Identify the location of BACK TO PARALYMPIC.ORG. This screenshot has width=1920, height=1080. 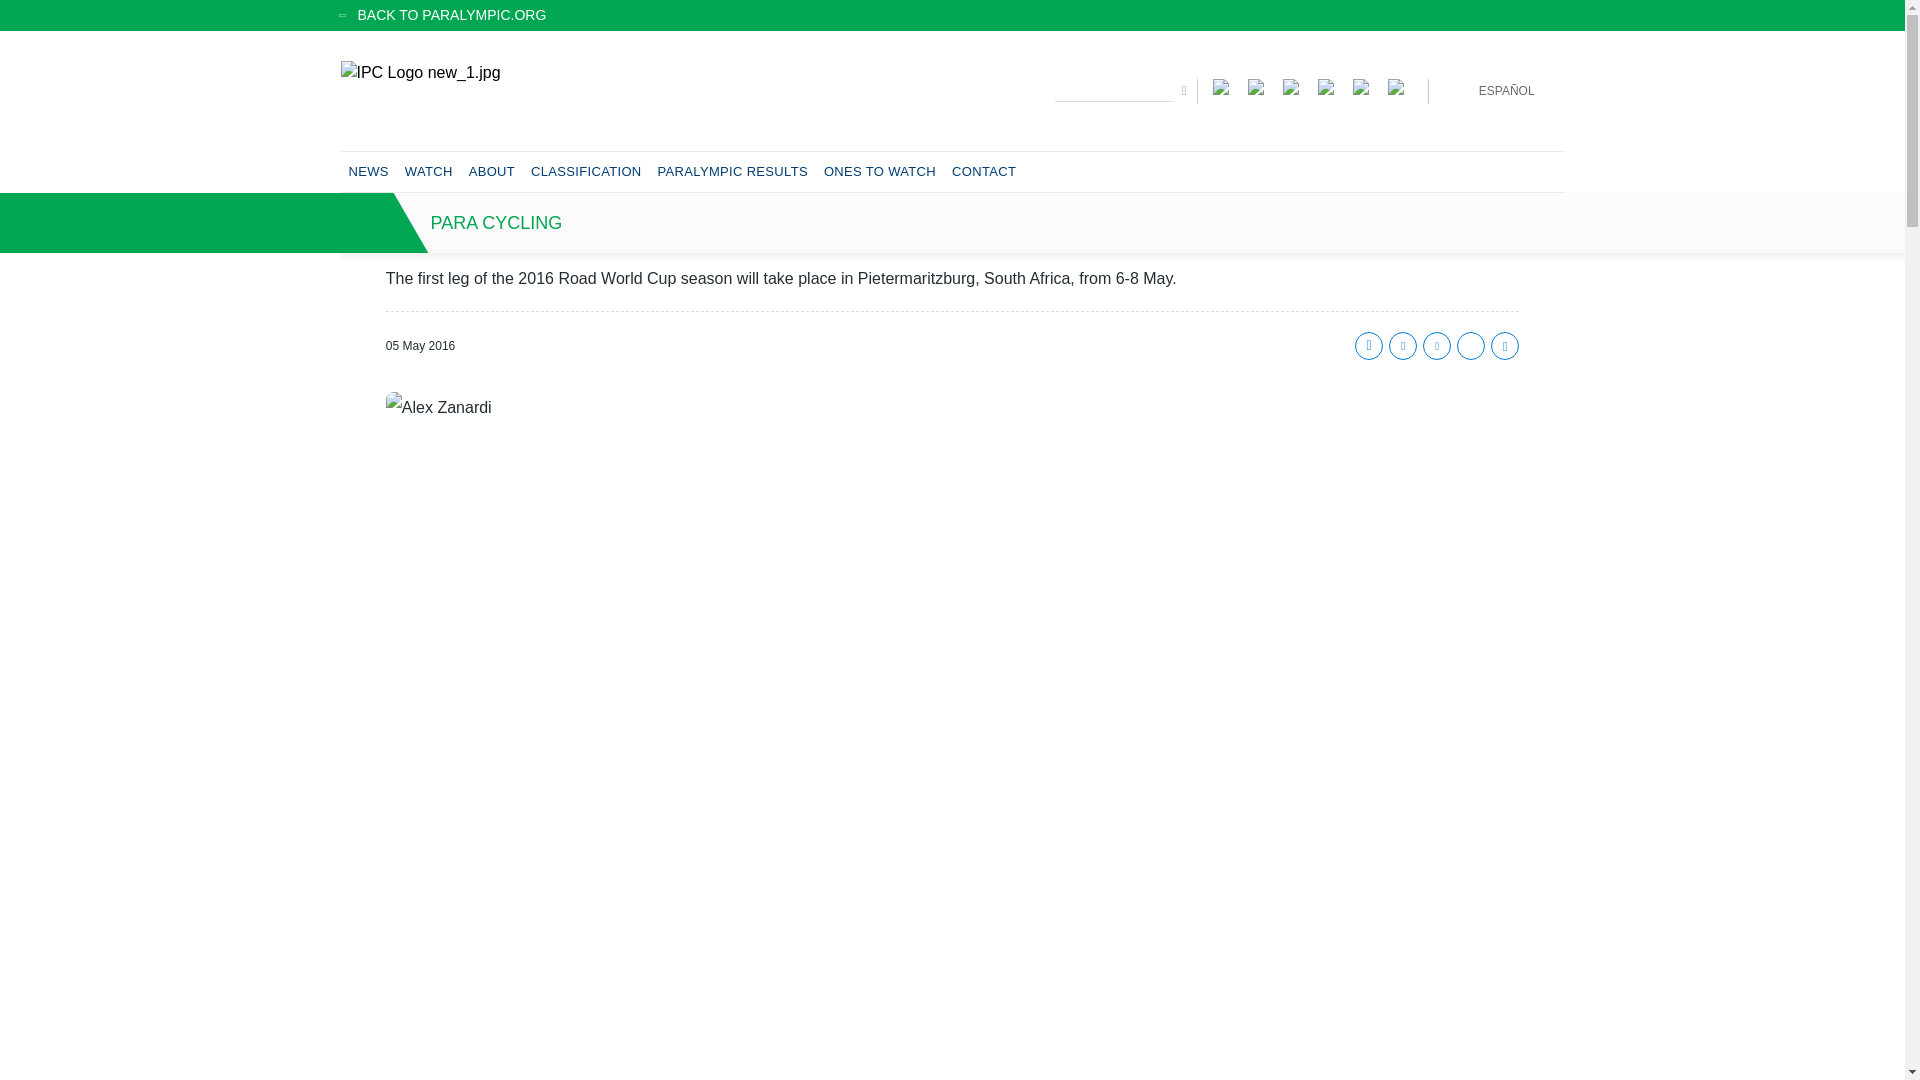
(952, 15).